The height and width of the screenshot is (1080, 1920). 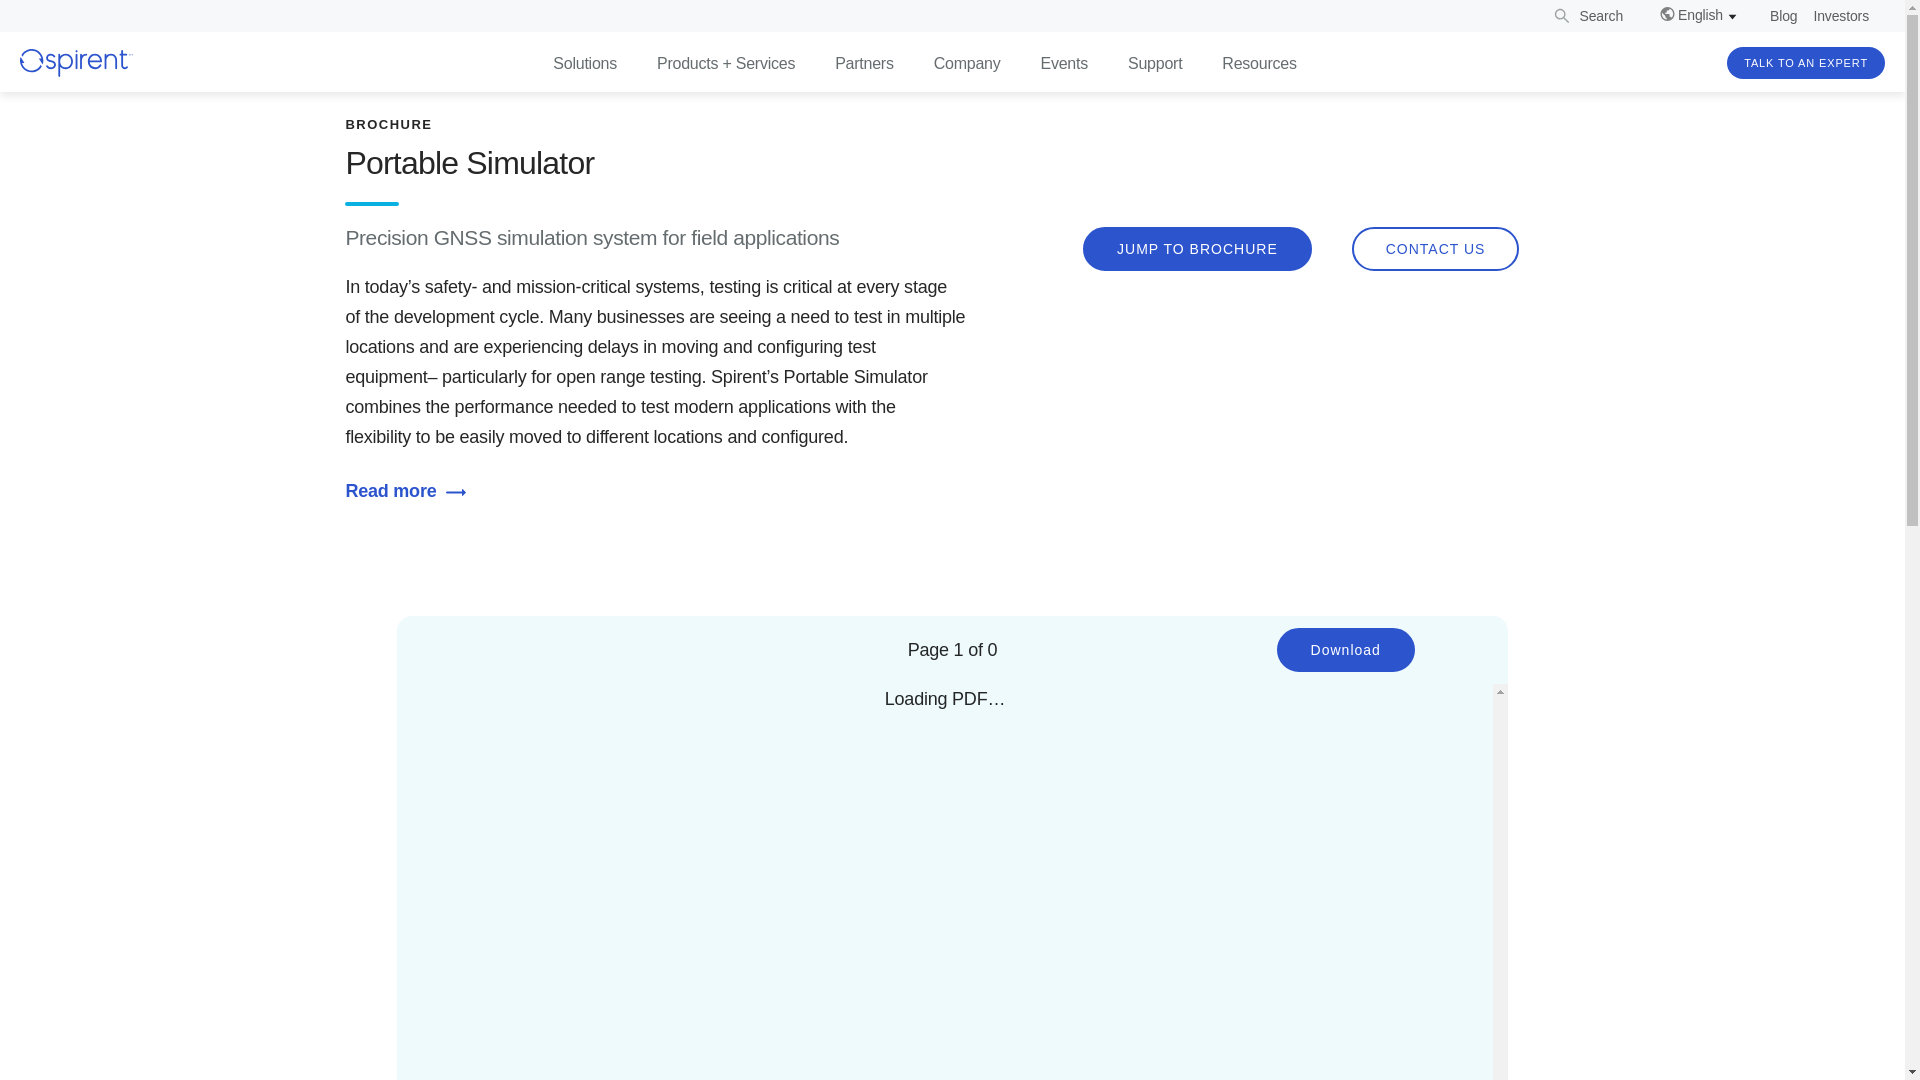 What do you see at coordinates (1776, 16) in the screenshot?
I see `Blog` at bounding box center [1776, 16].